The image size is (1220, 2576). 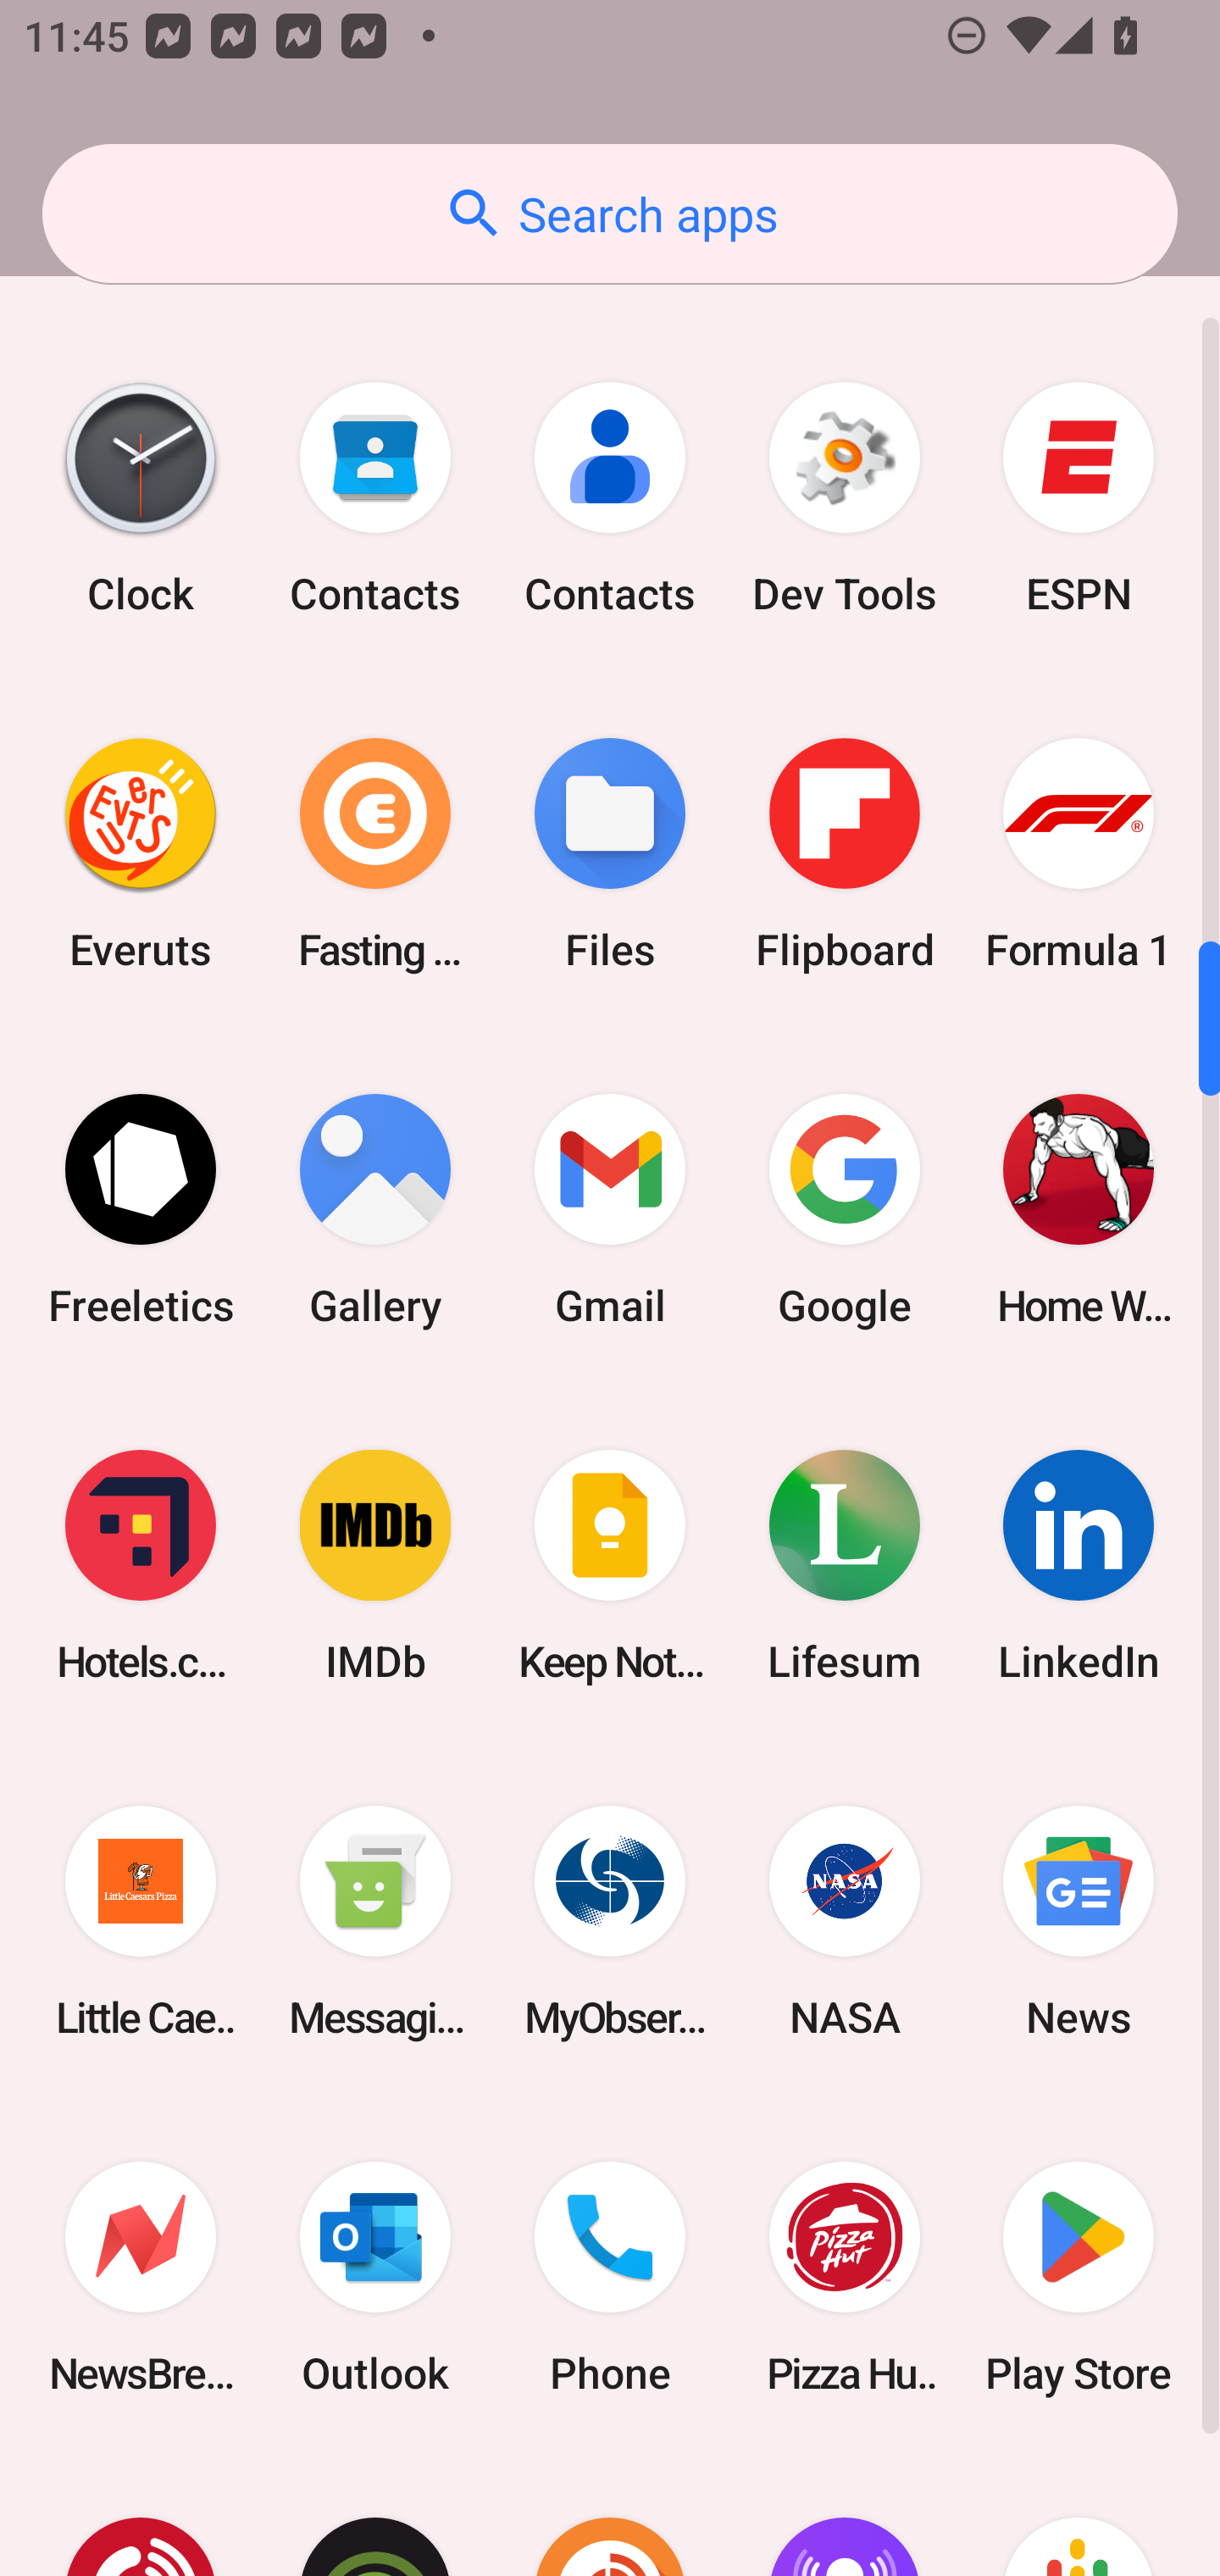 I want to click on Phone, so click(x=610, y=2277).